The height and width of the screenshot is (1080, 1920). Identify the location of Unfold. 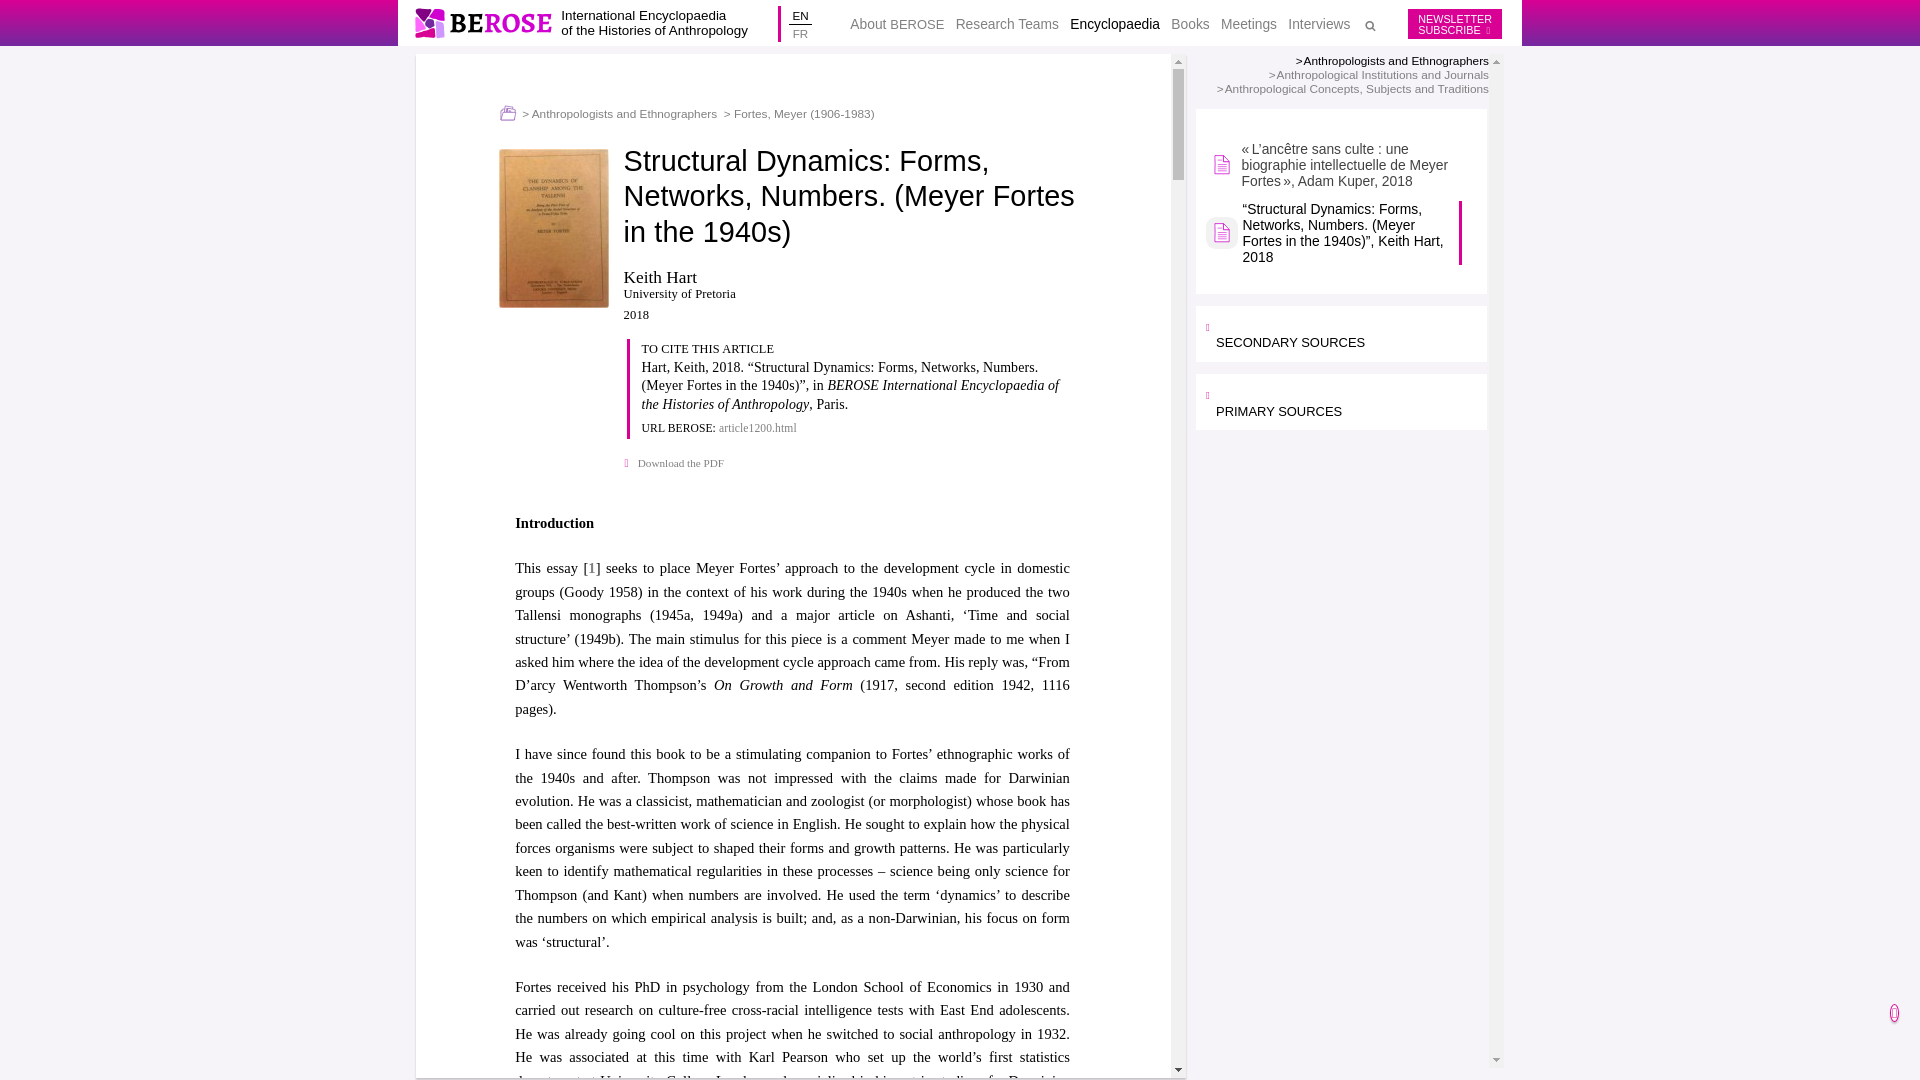
(1346, 403).